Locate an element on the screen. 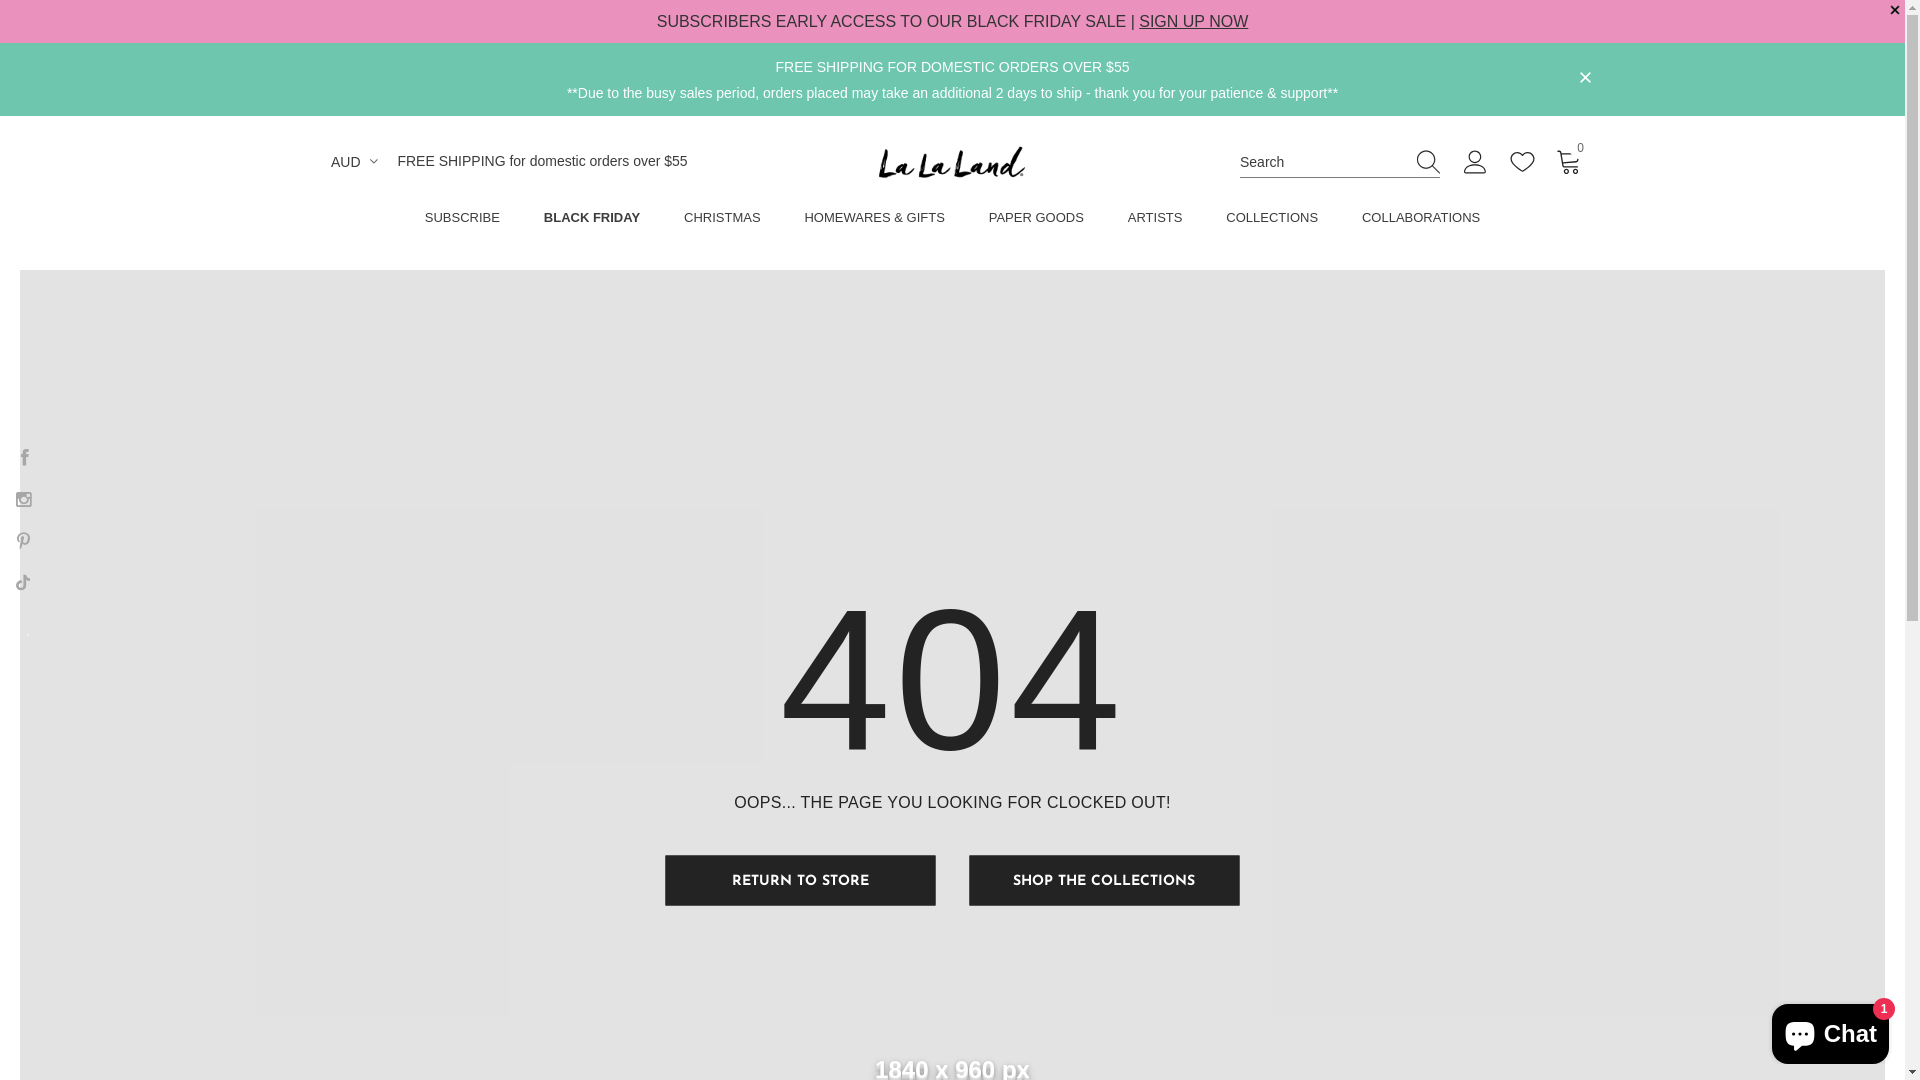  Pinterest is located at coordinates (23, 540).